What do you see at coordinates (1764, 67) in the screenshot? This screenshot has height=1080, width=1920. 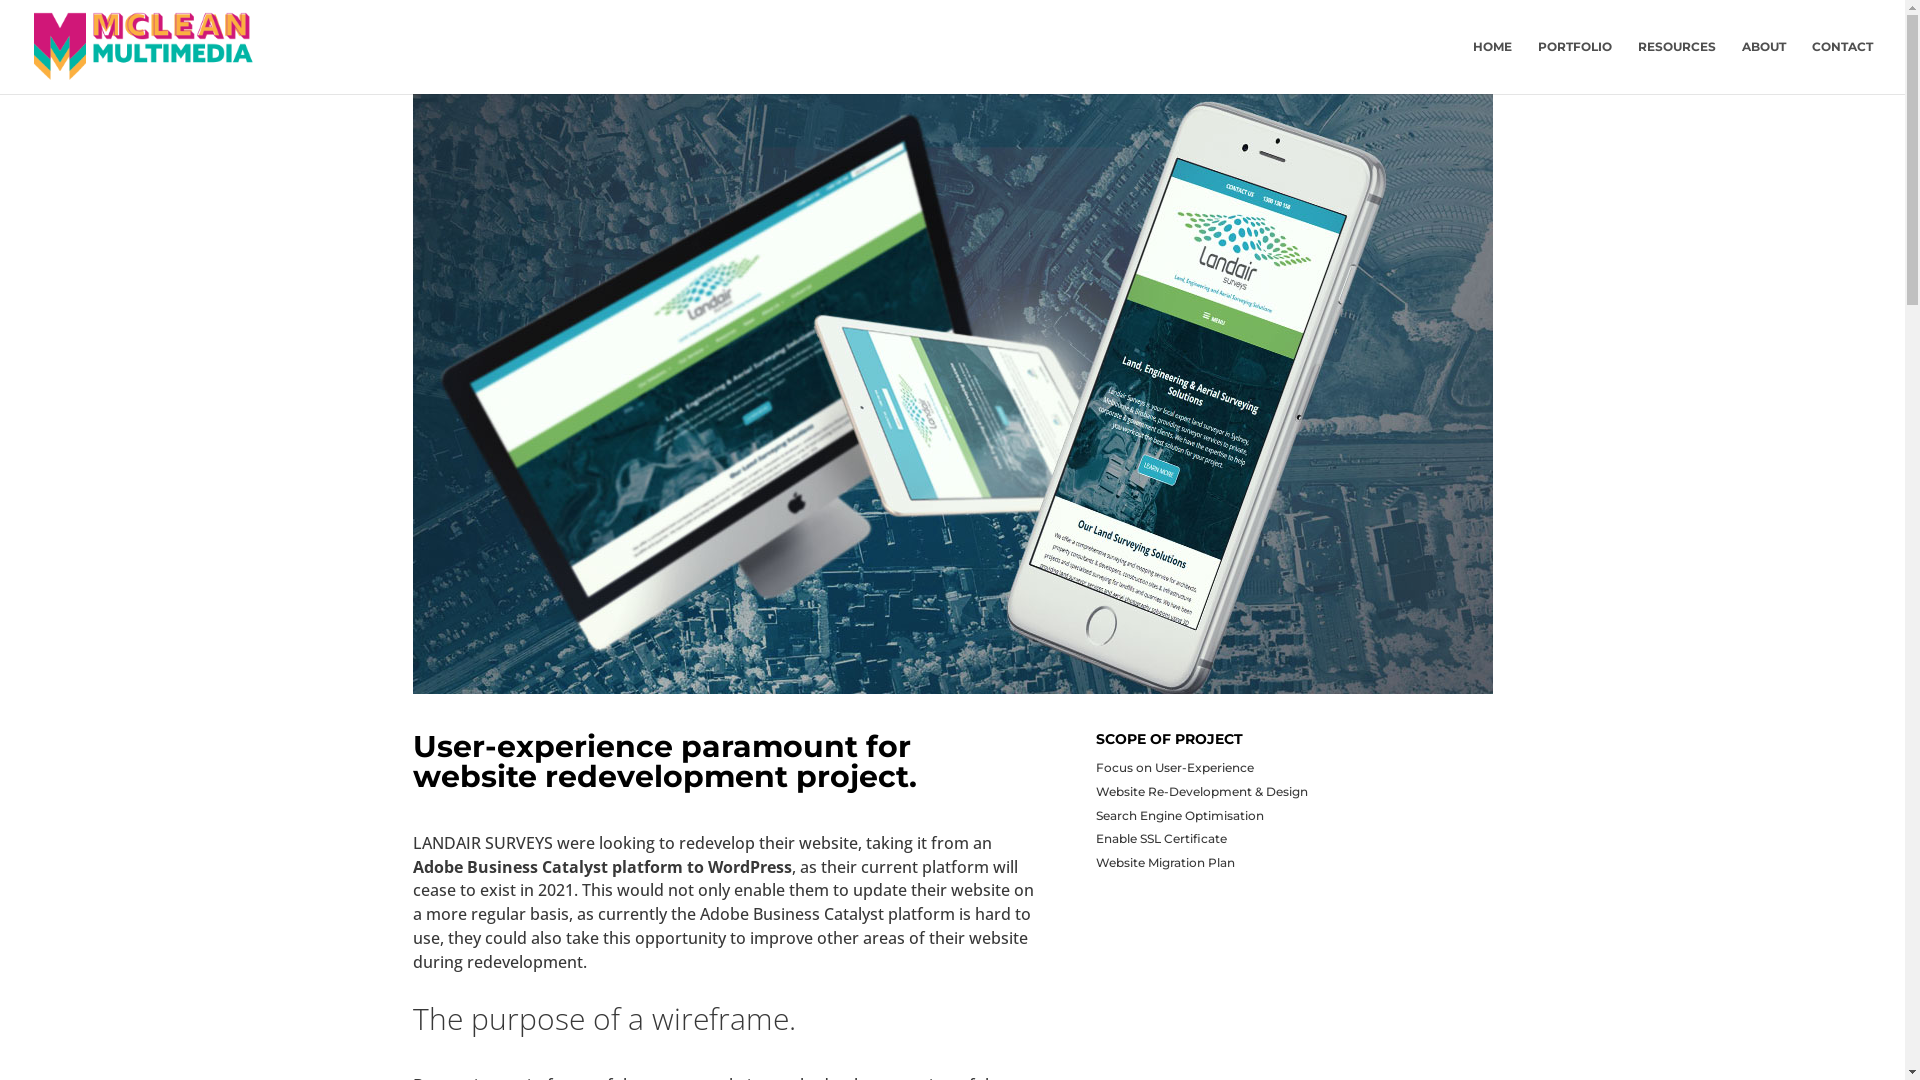 I see `ABOUT` at bounding box center [1764, 67].